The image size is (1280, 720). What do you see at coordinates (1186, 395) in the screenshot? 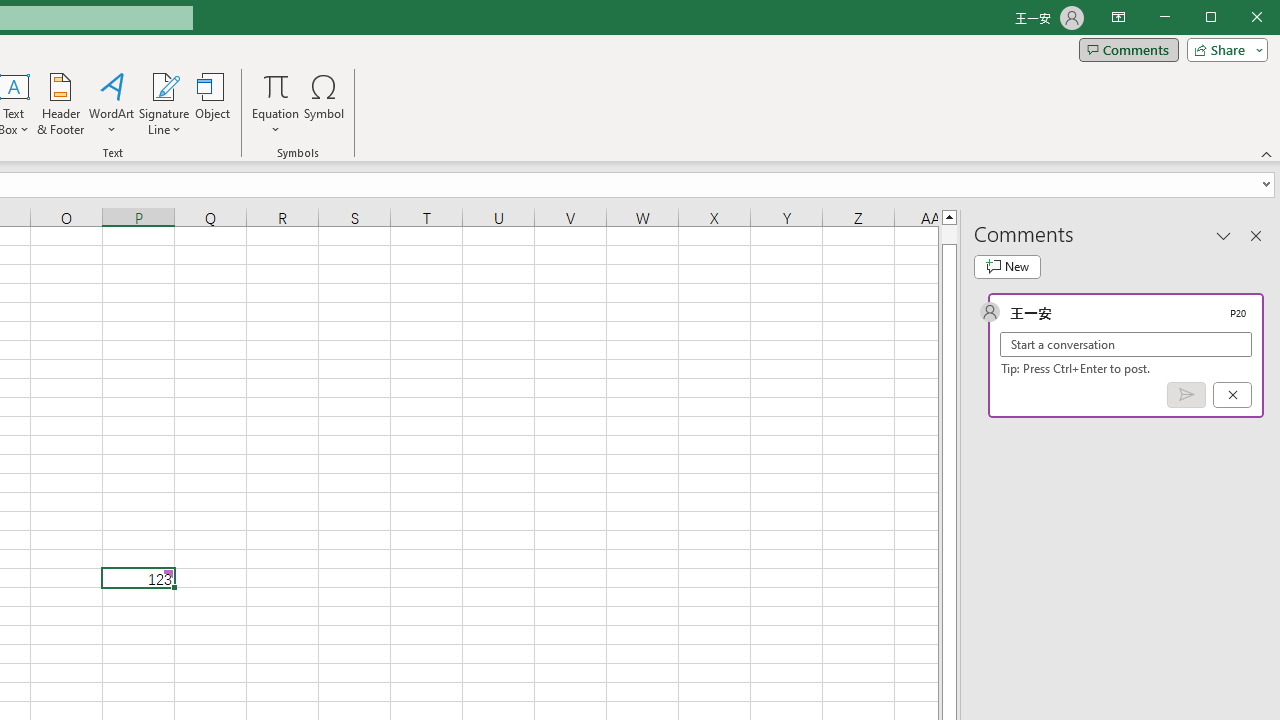
I see `Post comment (Ctrl + Enter)` at bounding box center [1186, 395].